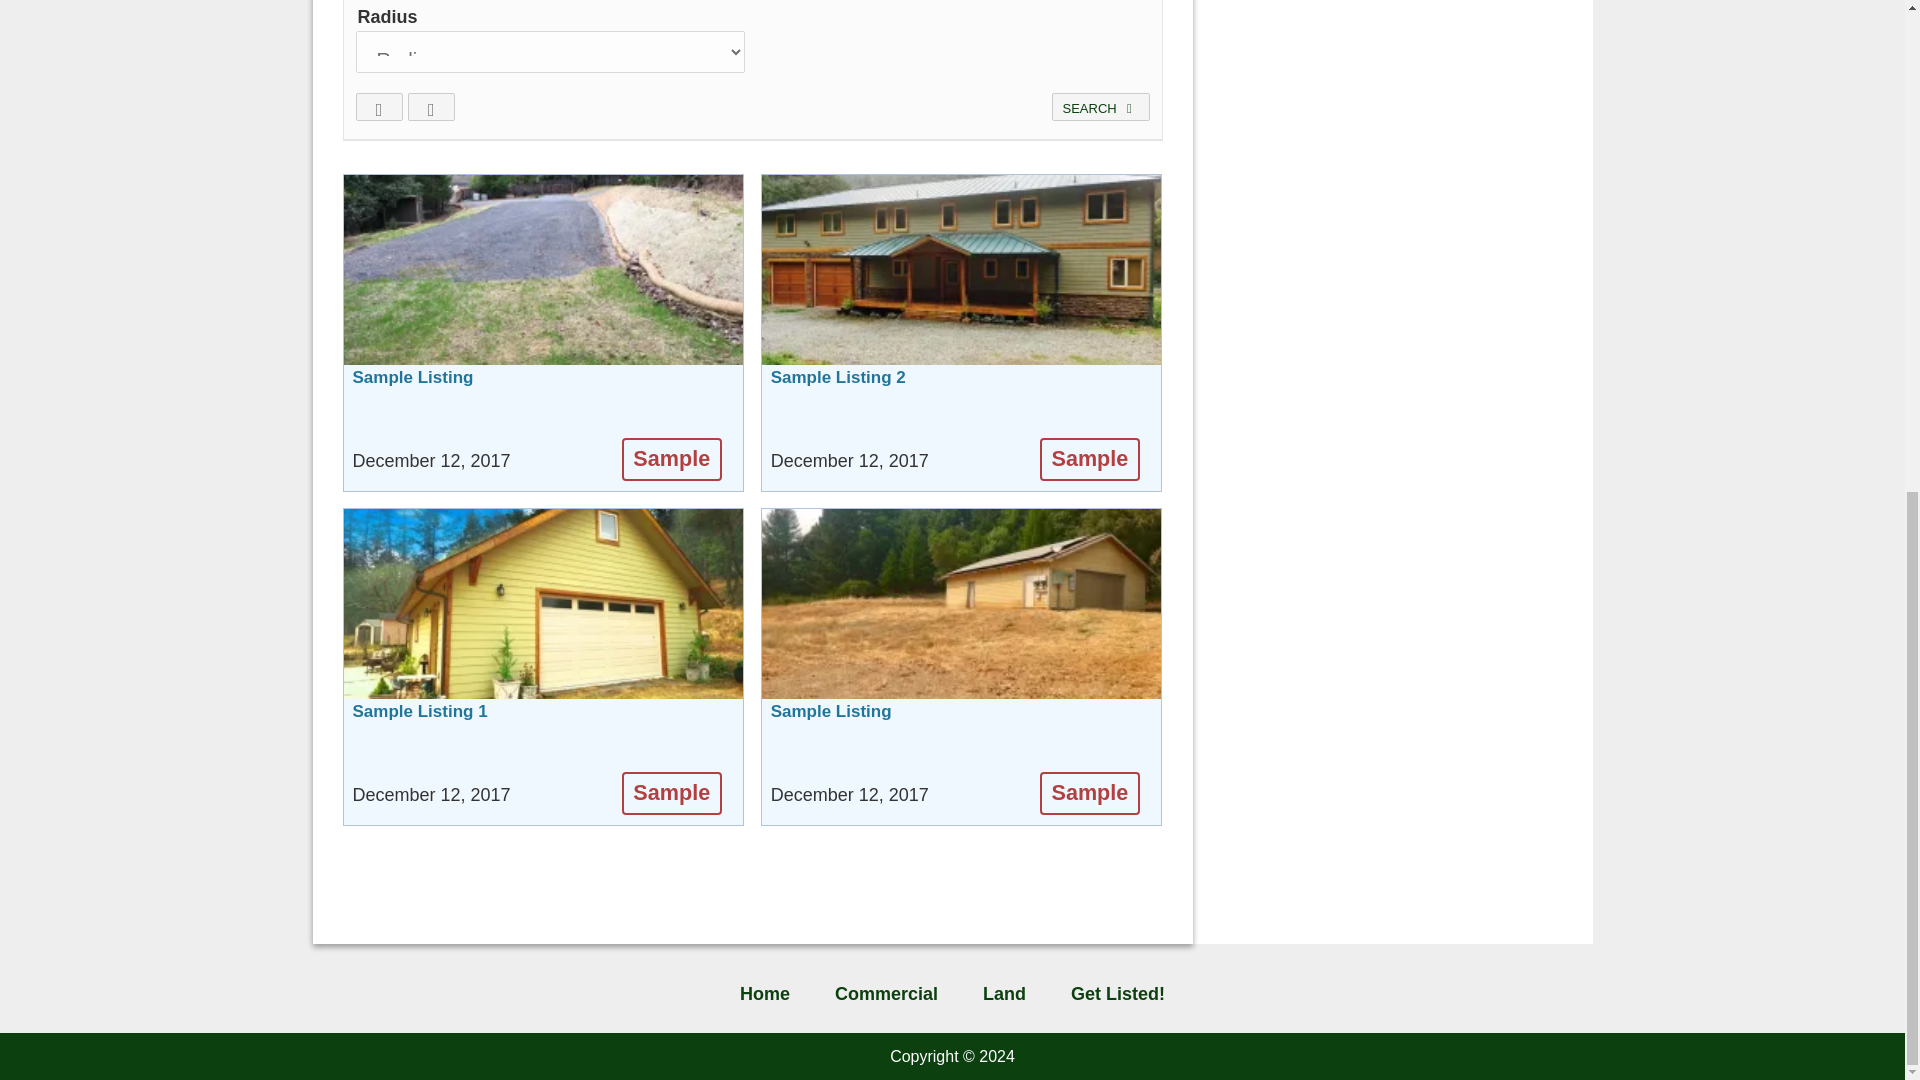 The width and height of the screenshot is (1920, 1080). Describe the element at coordinates (962, 332) in the screenshot. I see `Sample Listing 2` at that location.